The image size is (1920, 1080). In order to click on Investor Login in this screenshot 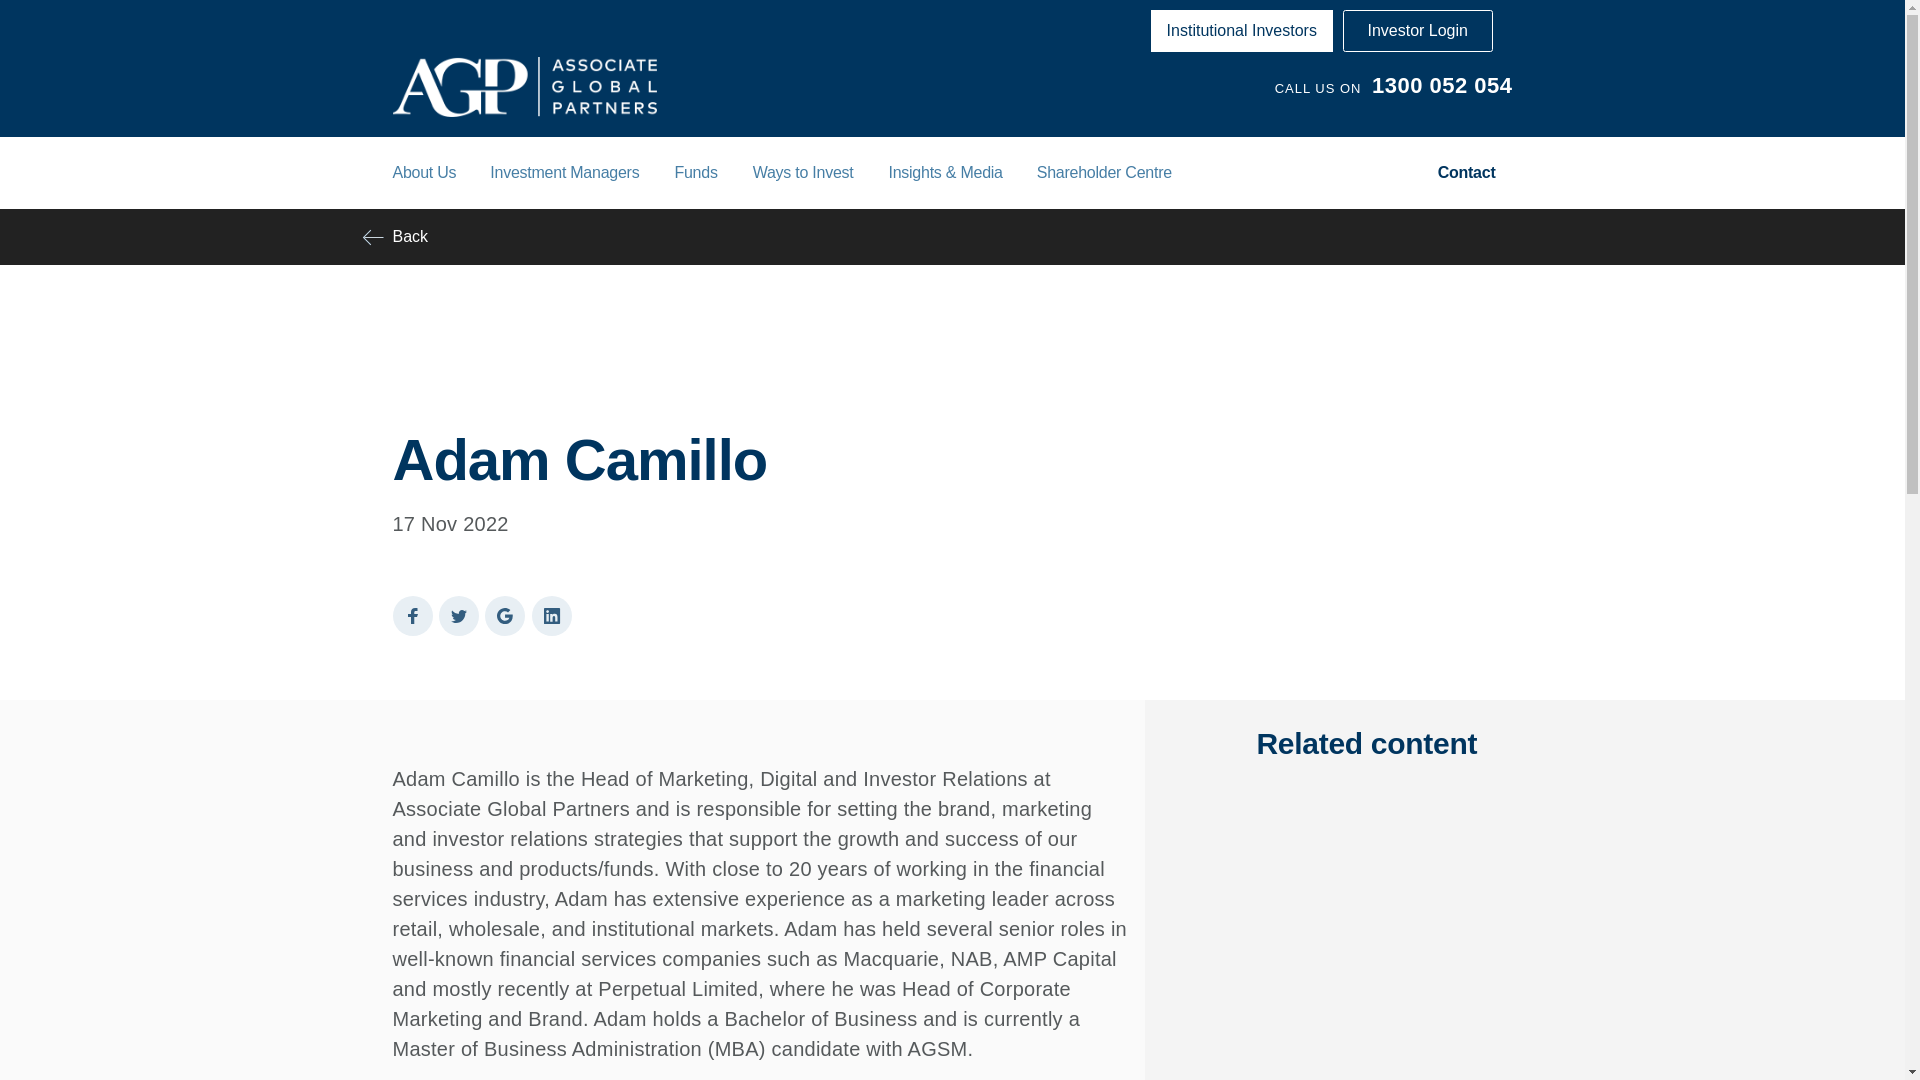, I will do `click(1418, 30)`.